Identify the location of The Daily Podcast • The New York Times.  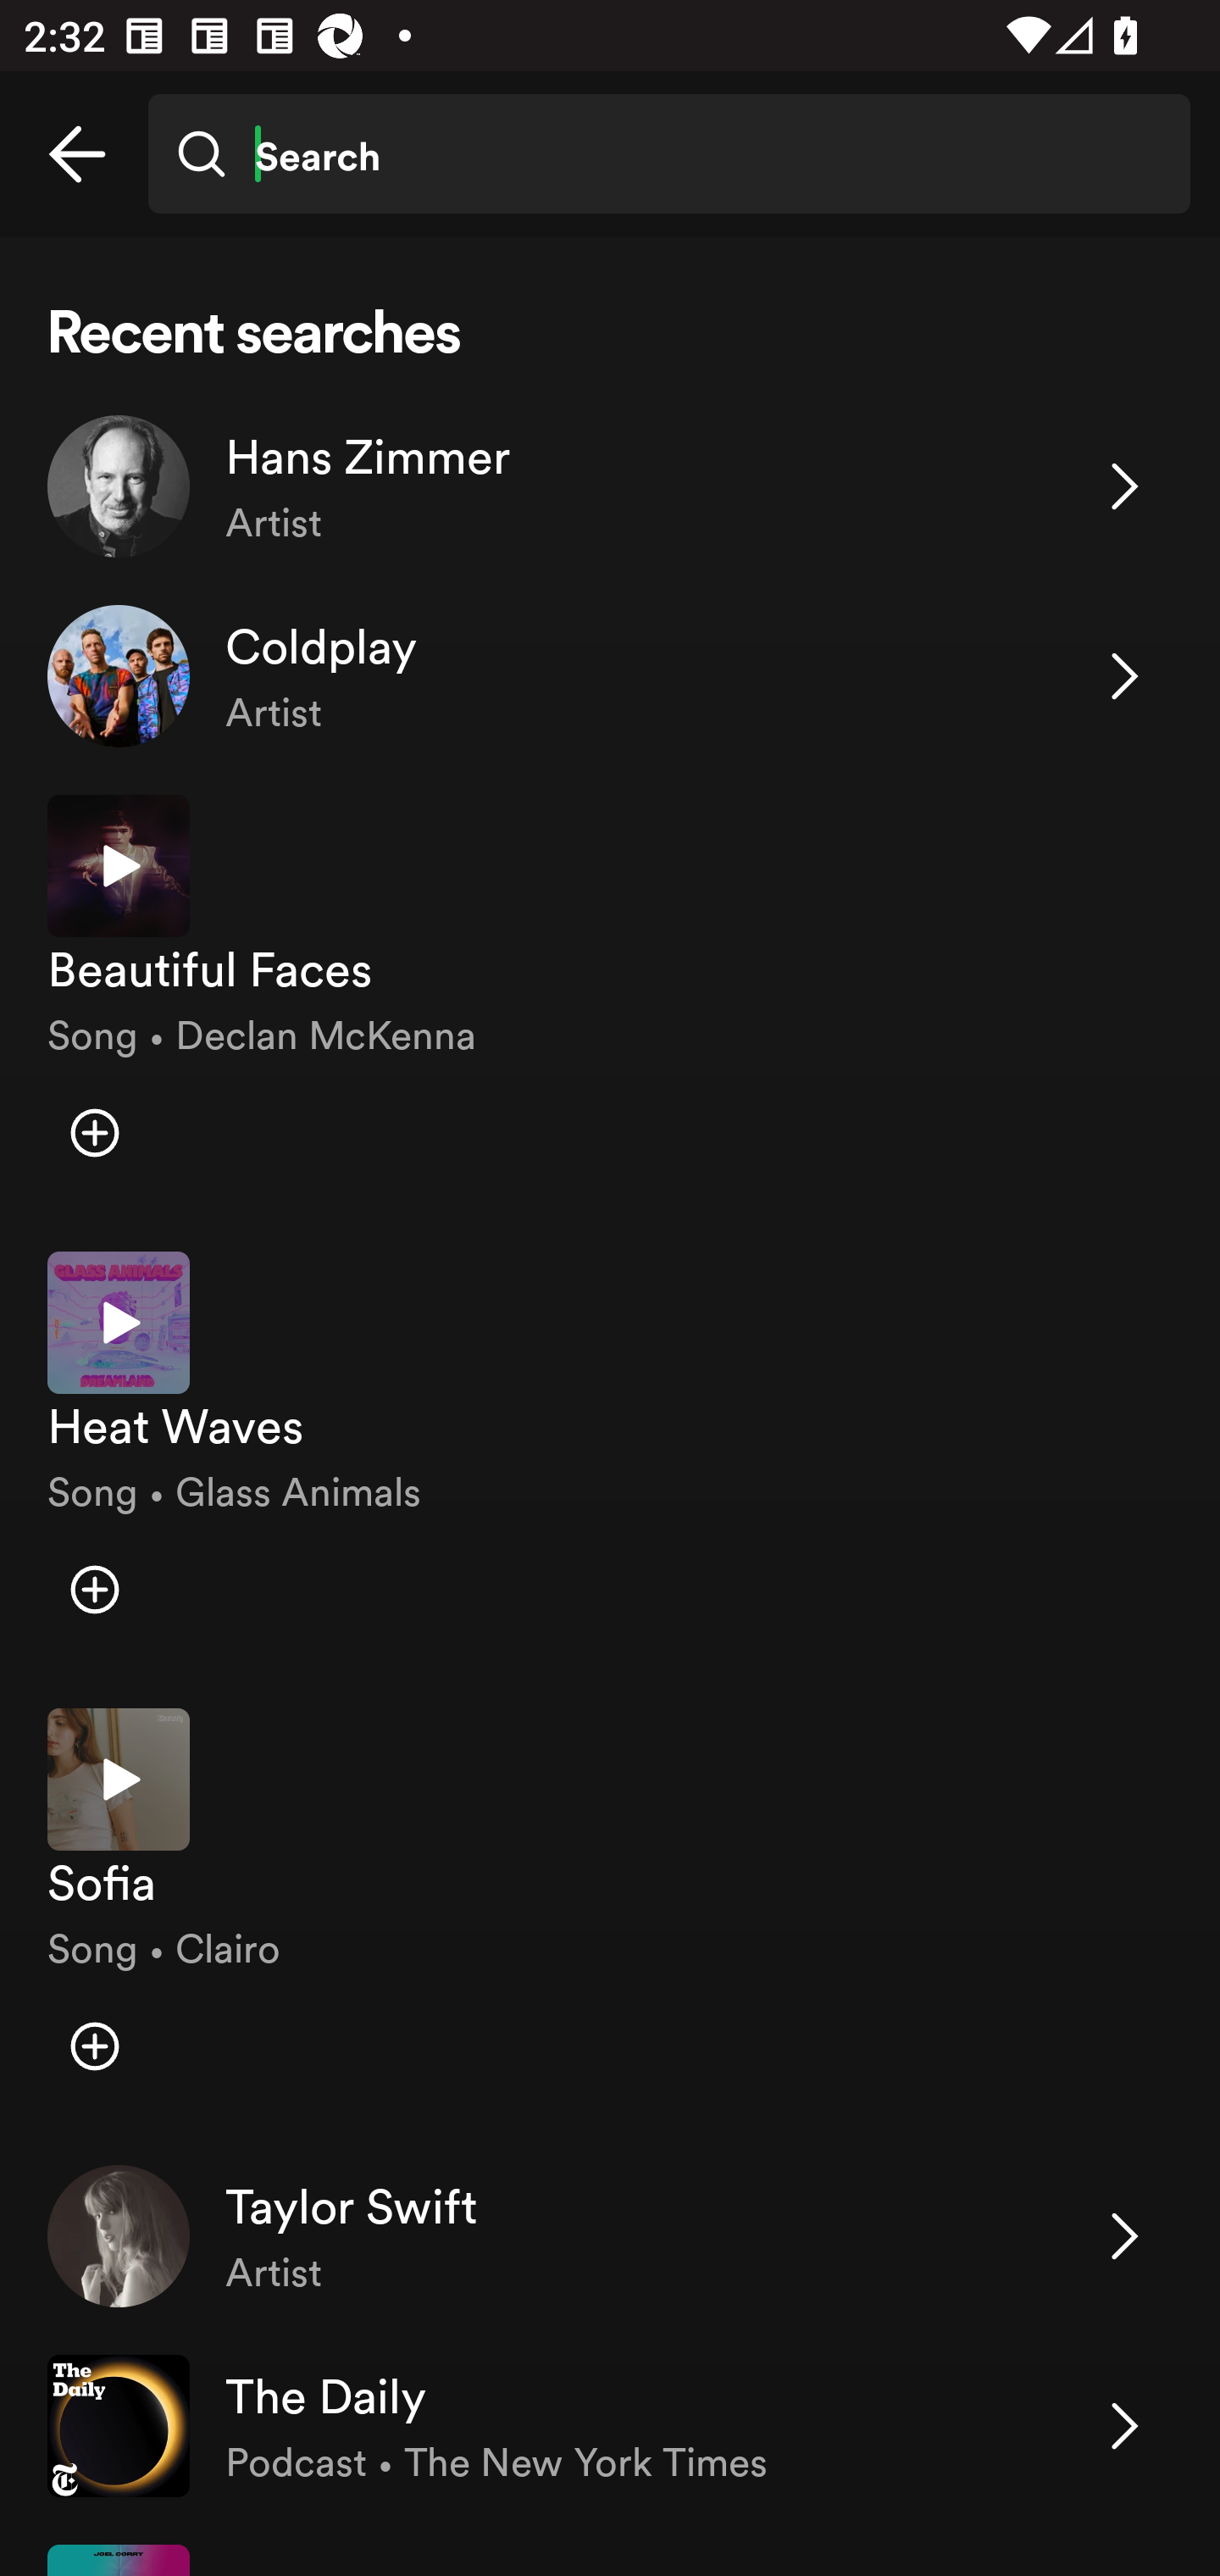
(610, 2427).